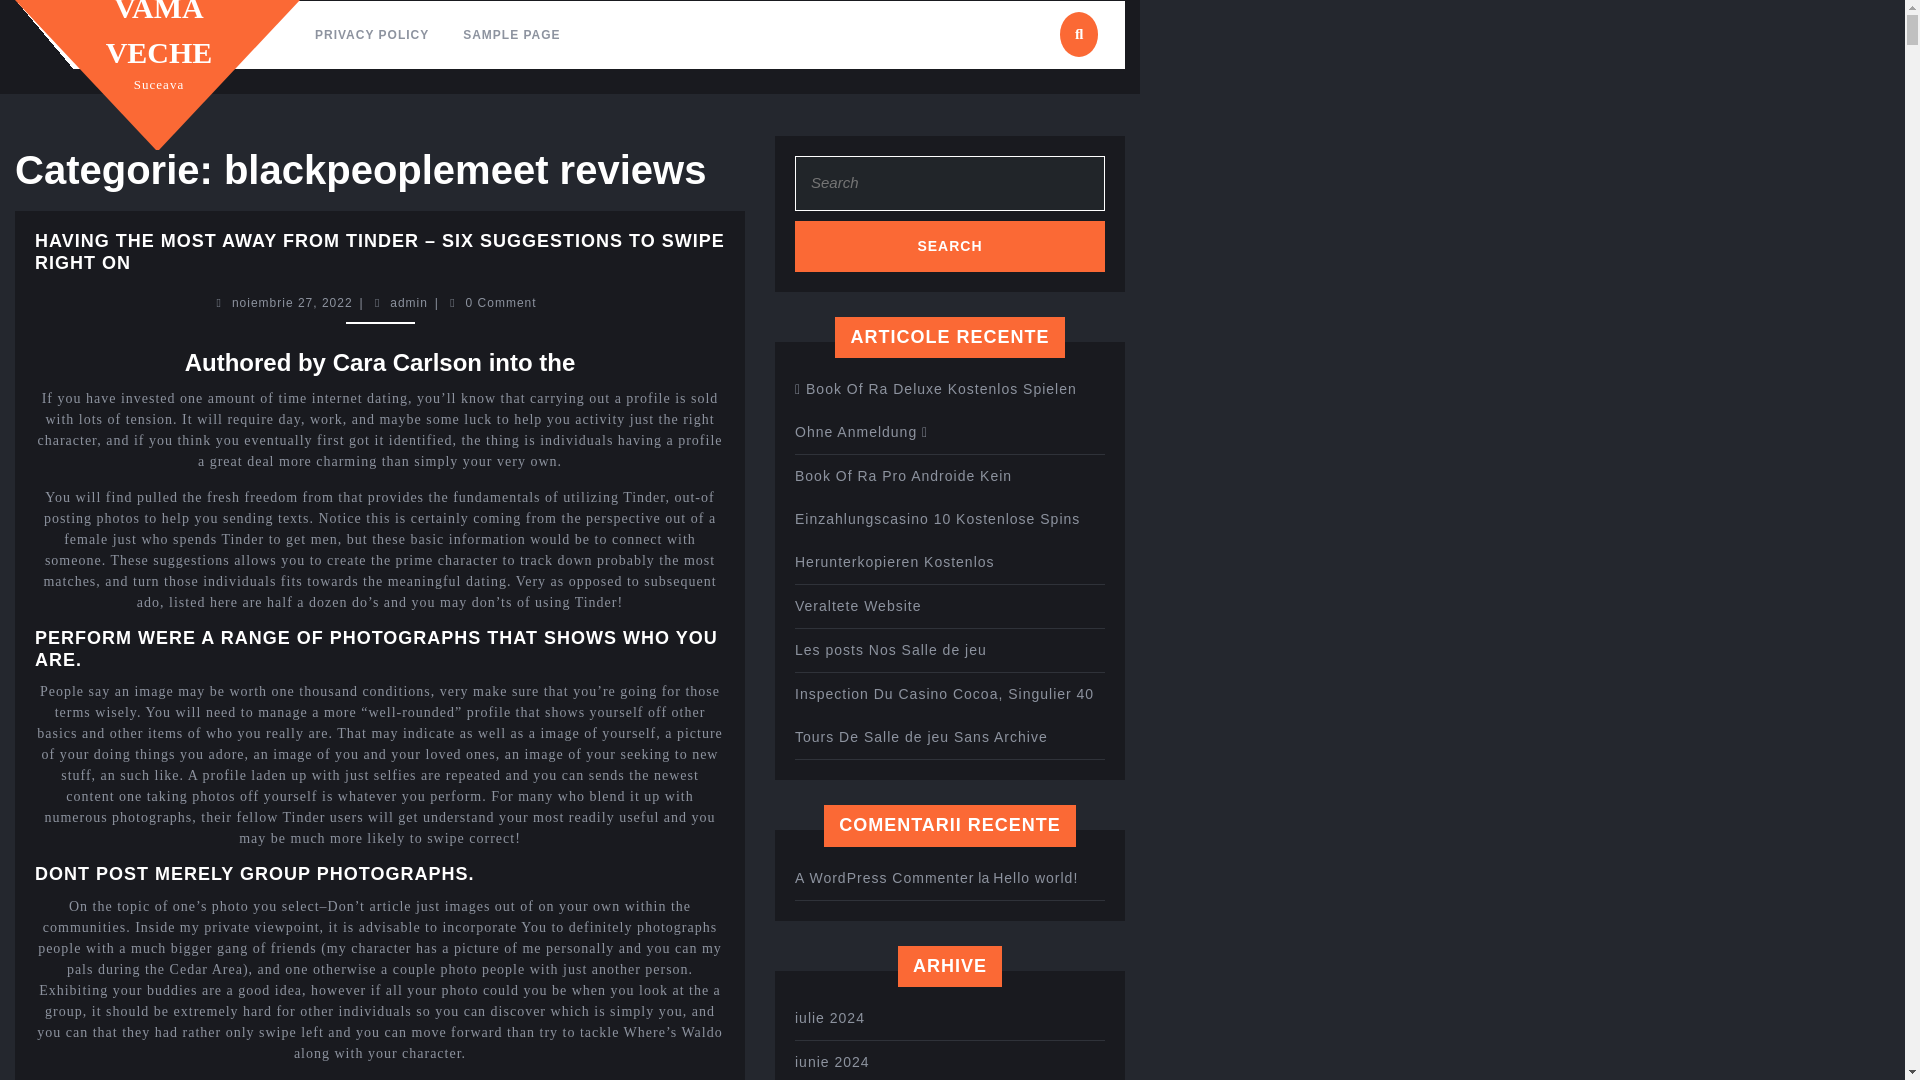 This screenshot has height=1080, width=1920. Describe the element at coordinates (408, 302) in the screenshot. I see `VAMA VECHE` at that location.